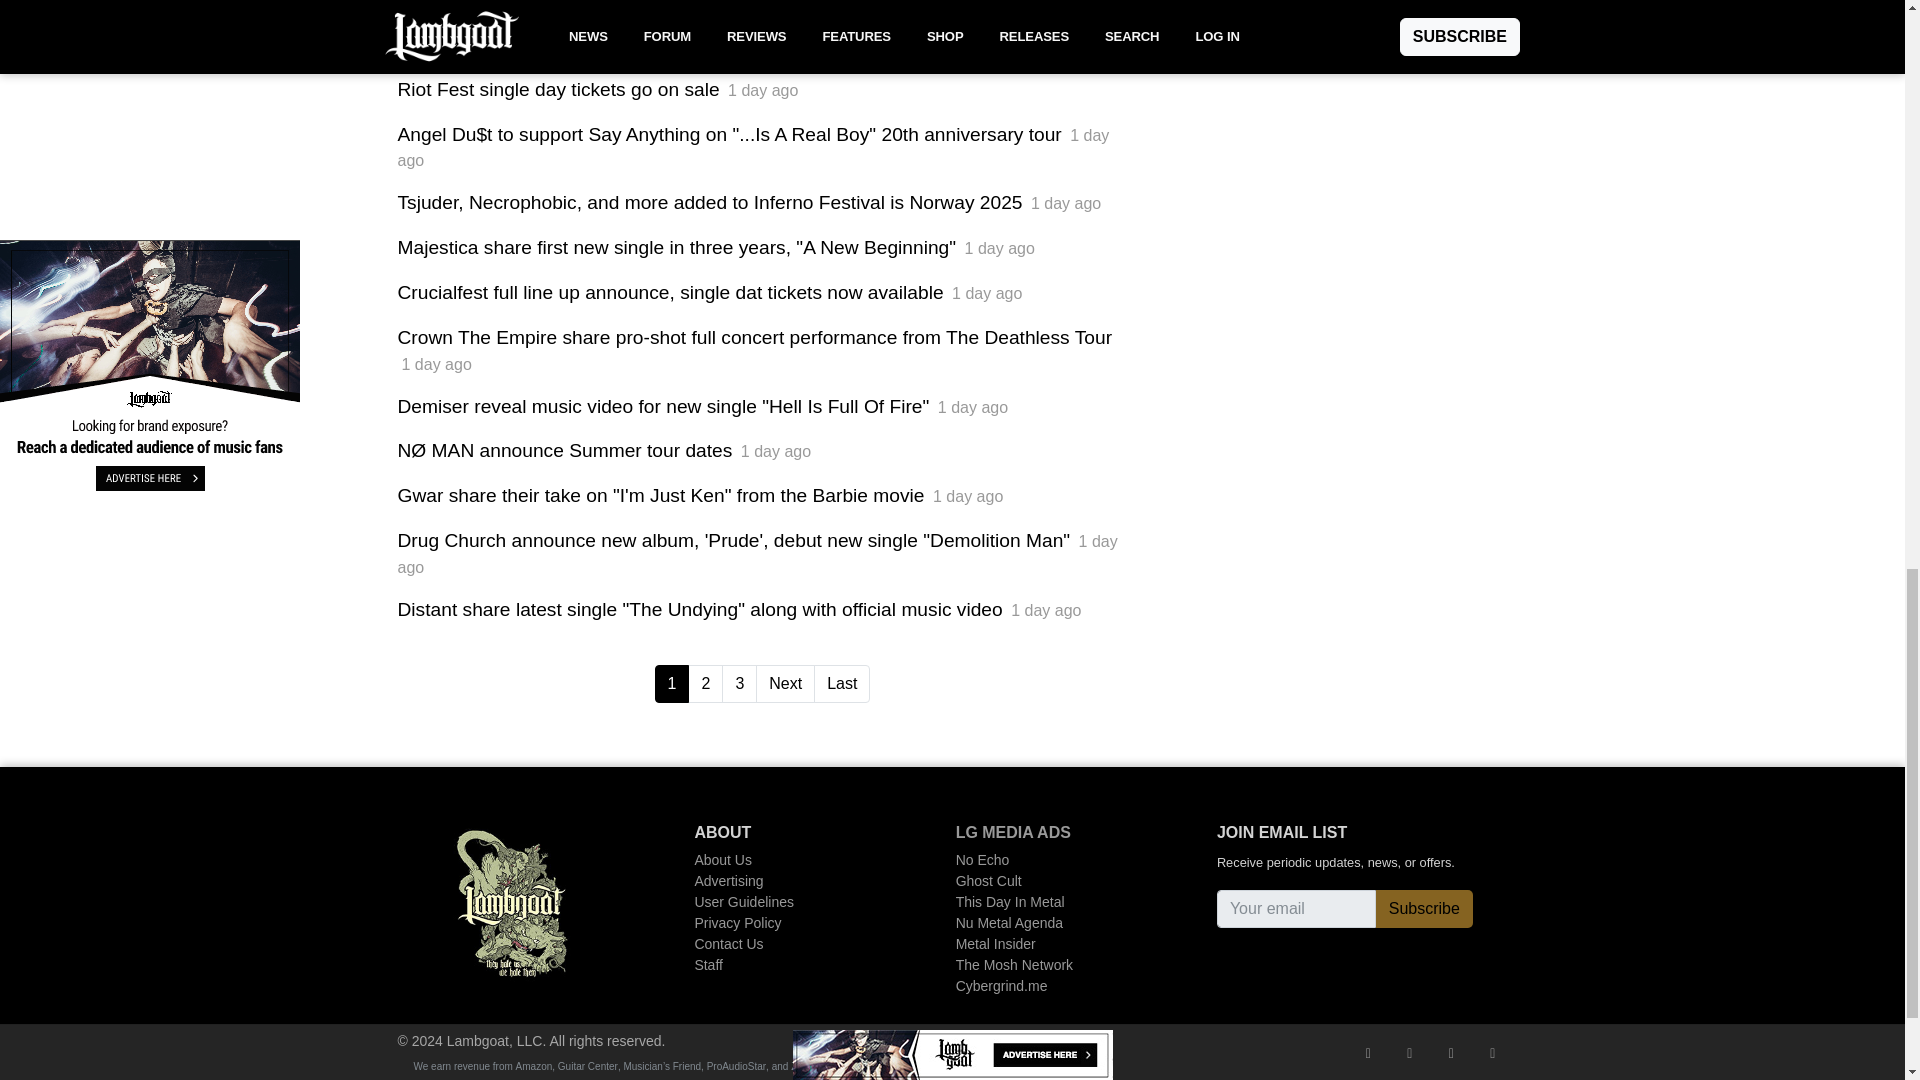 This screenshot has width=1920, height=1080. What do you see at coordinates (558, 89) in the screenshot?
I see `Riot Fest single day tickets go on sale` at bounding box center [558, 89].